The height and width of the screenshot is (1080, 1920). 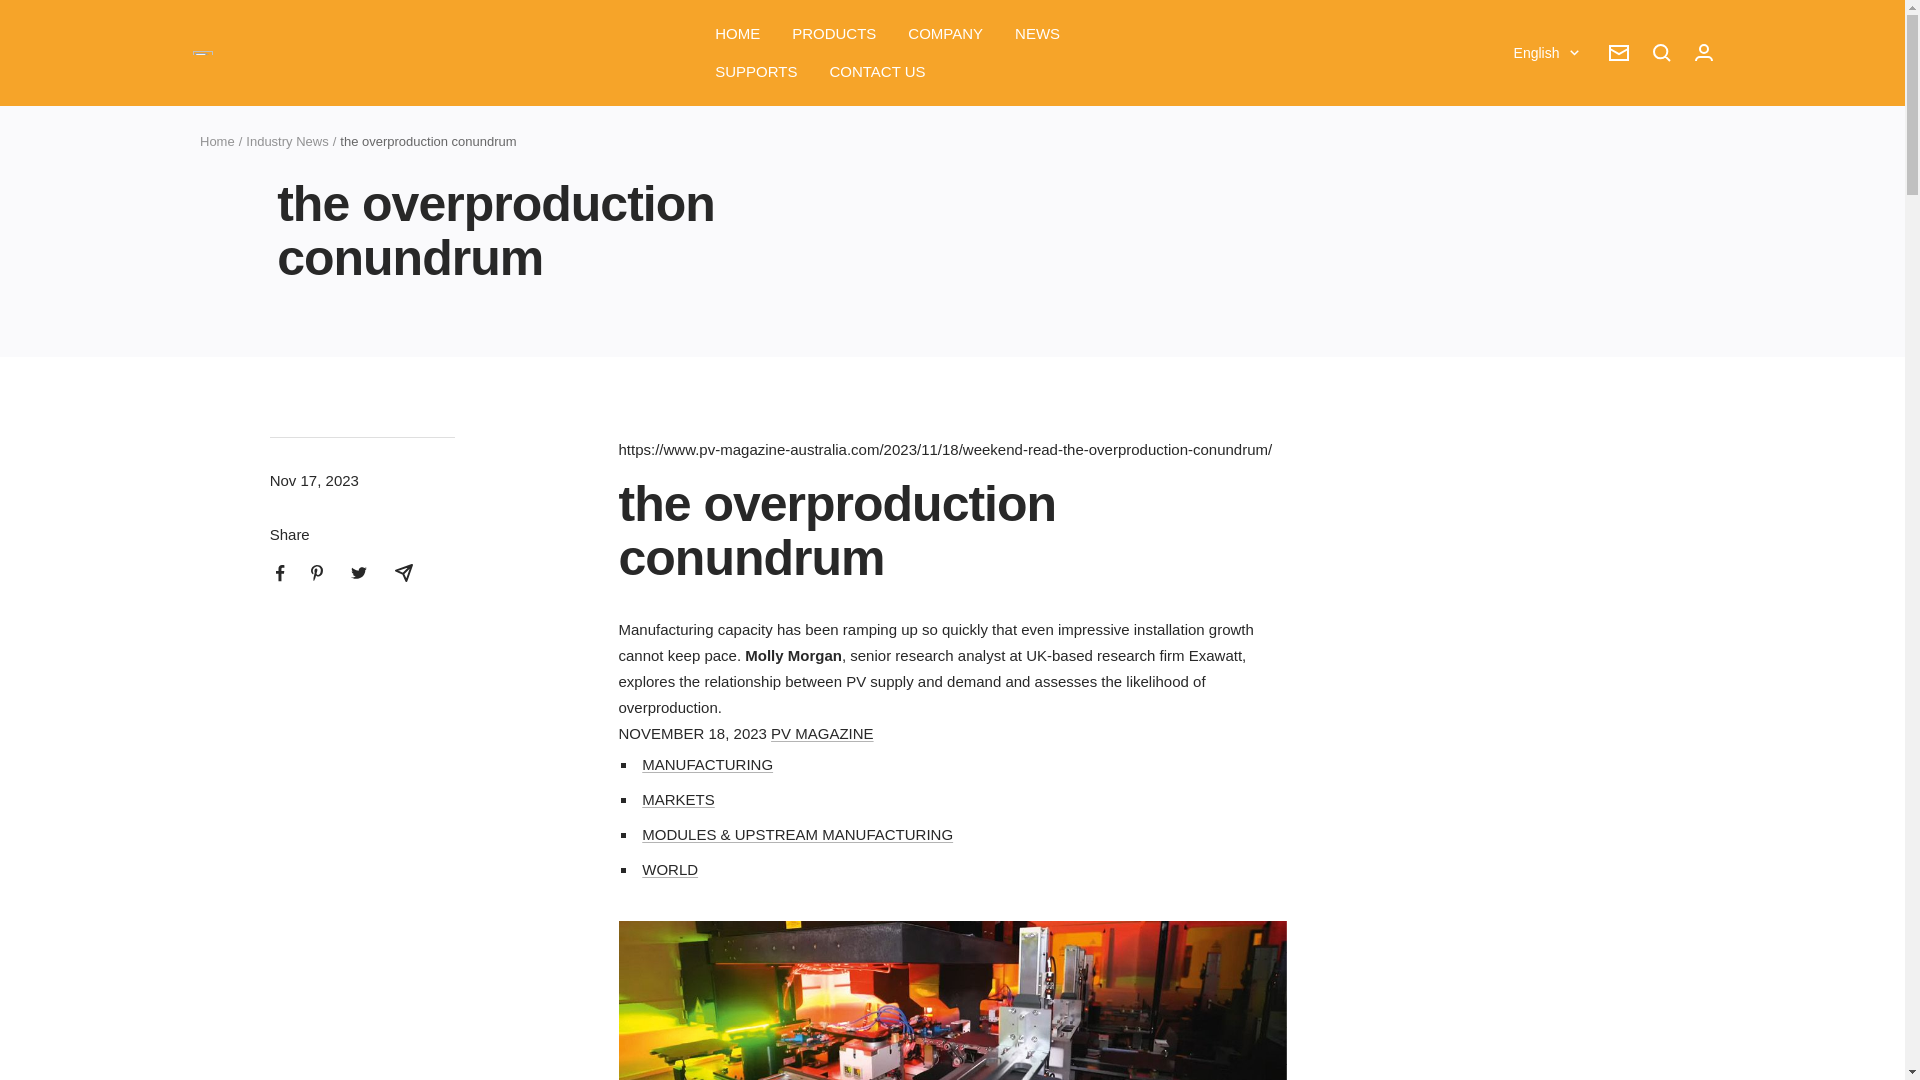 What do you see at coordinates (833, 34) in the screenshot?
I see `PRODUCTS` at bounding box center [833, 34].